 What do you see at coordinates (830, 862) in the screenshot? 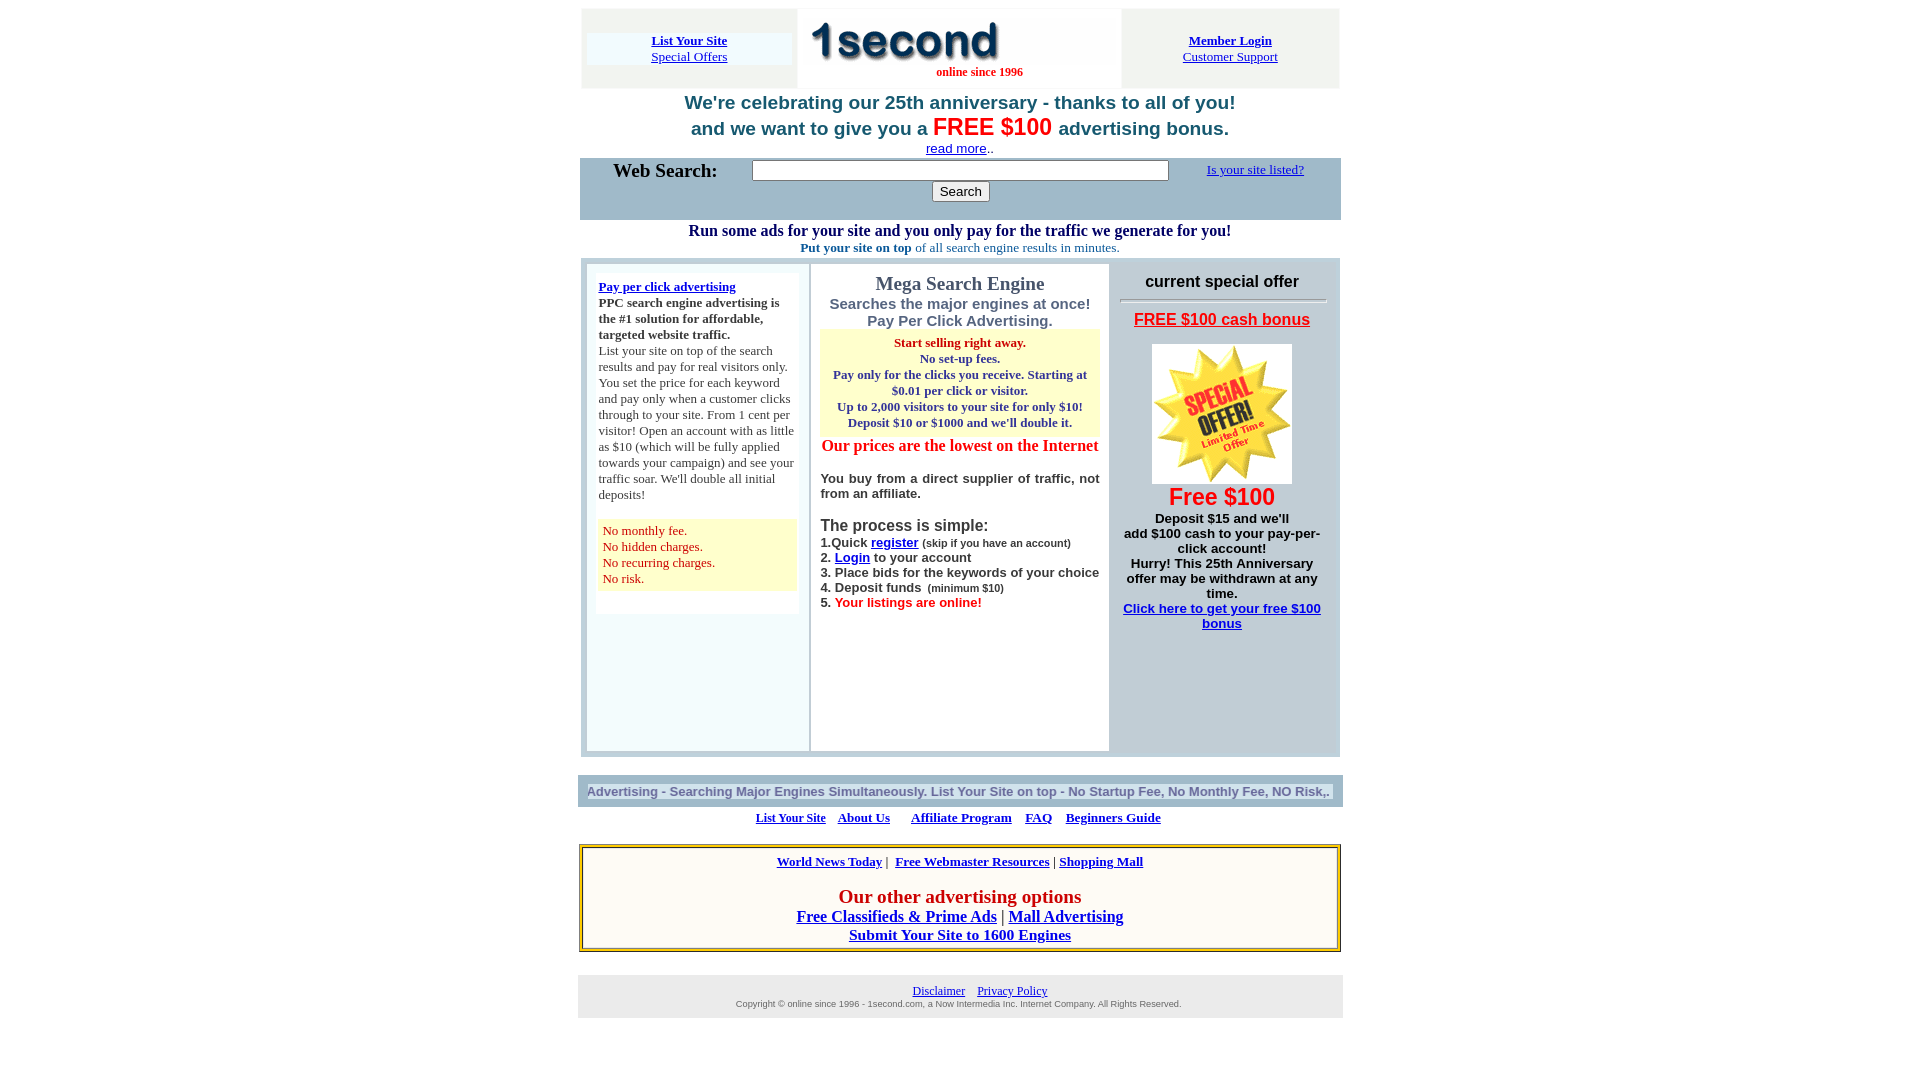
I see `World News Today` at bounding box center [830, 862].